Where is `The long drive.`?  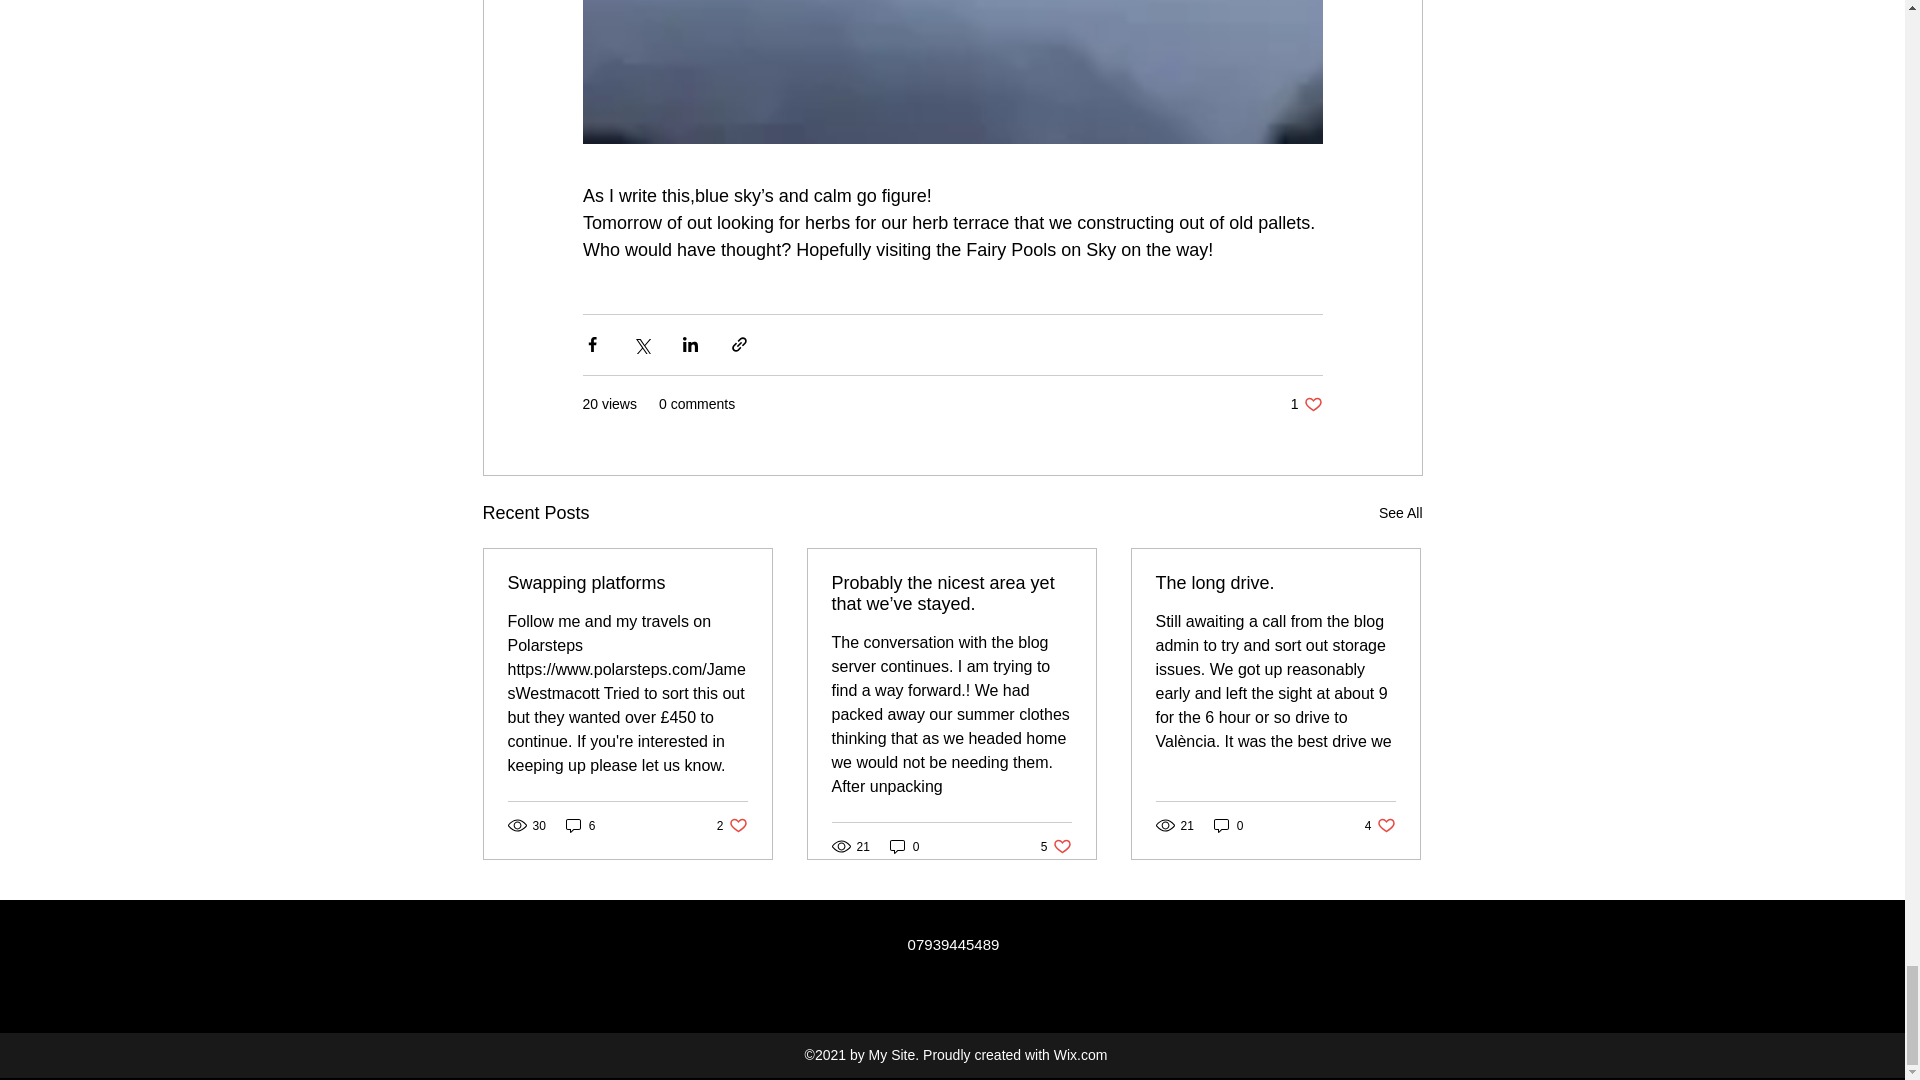
The long drive. is located at coordinates (1056, 846).